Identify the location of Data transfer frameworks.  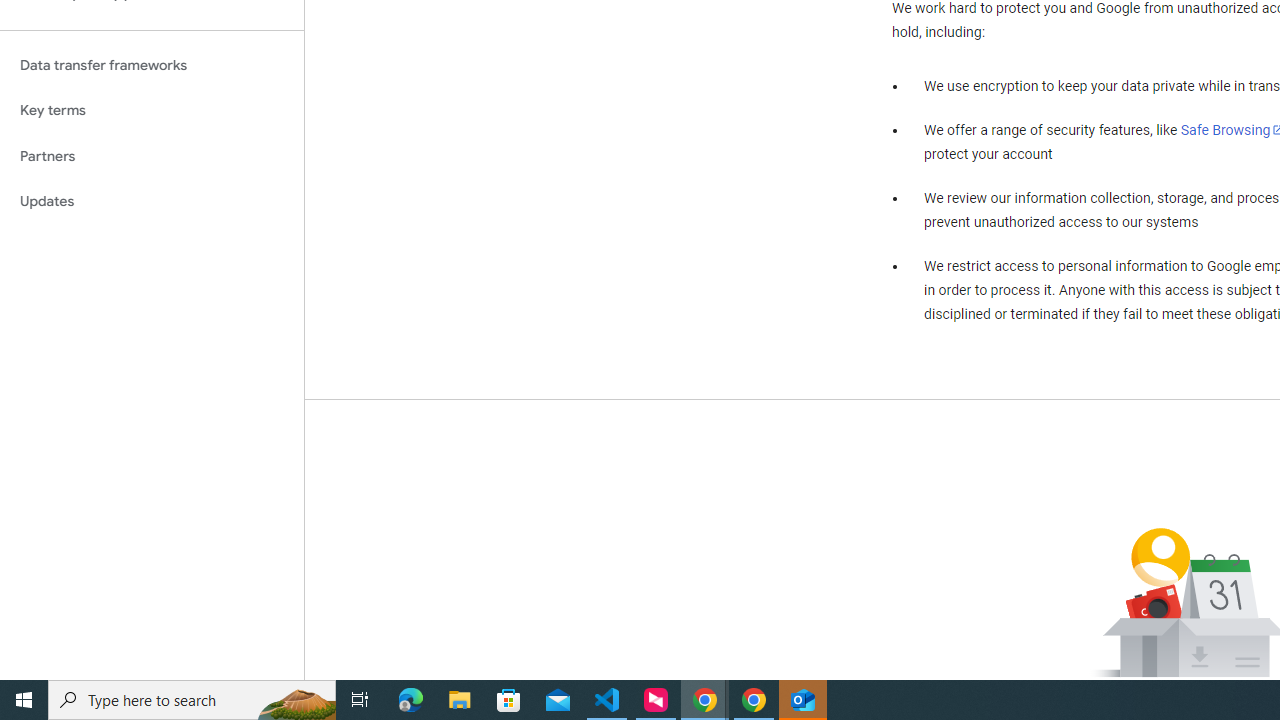
(152, 65).